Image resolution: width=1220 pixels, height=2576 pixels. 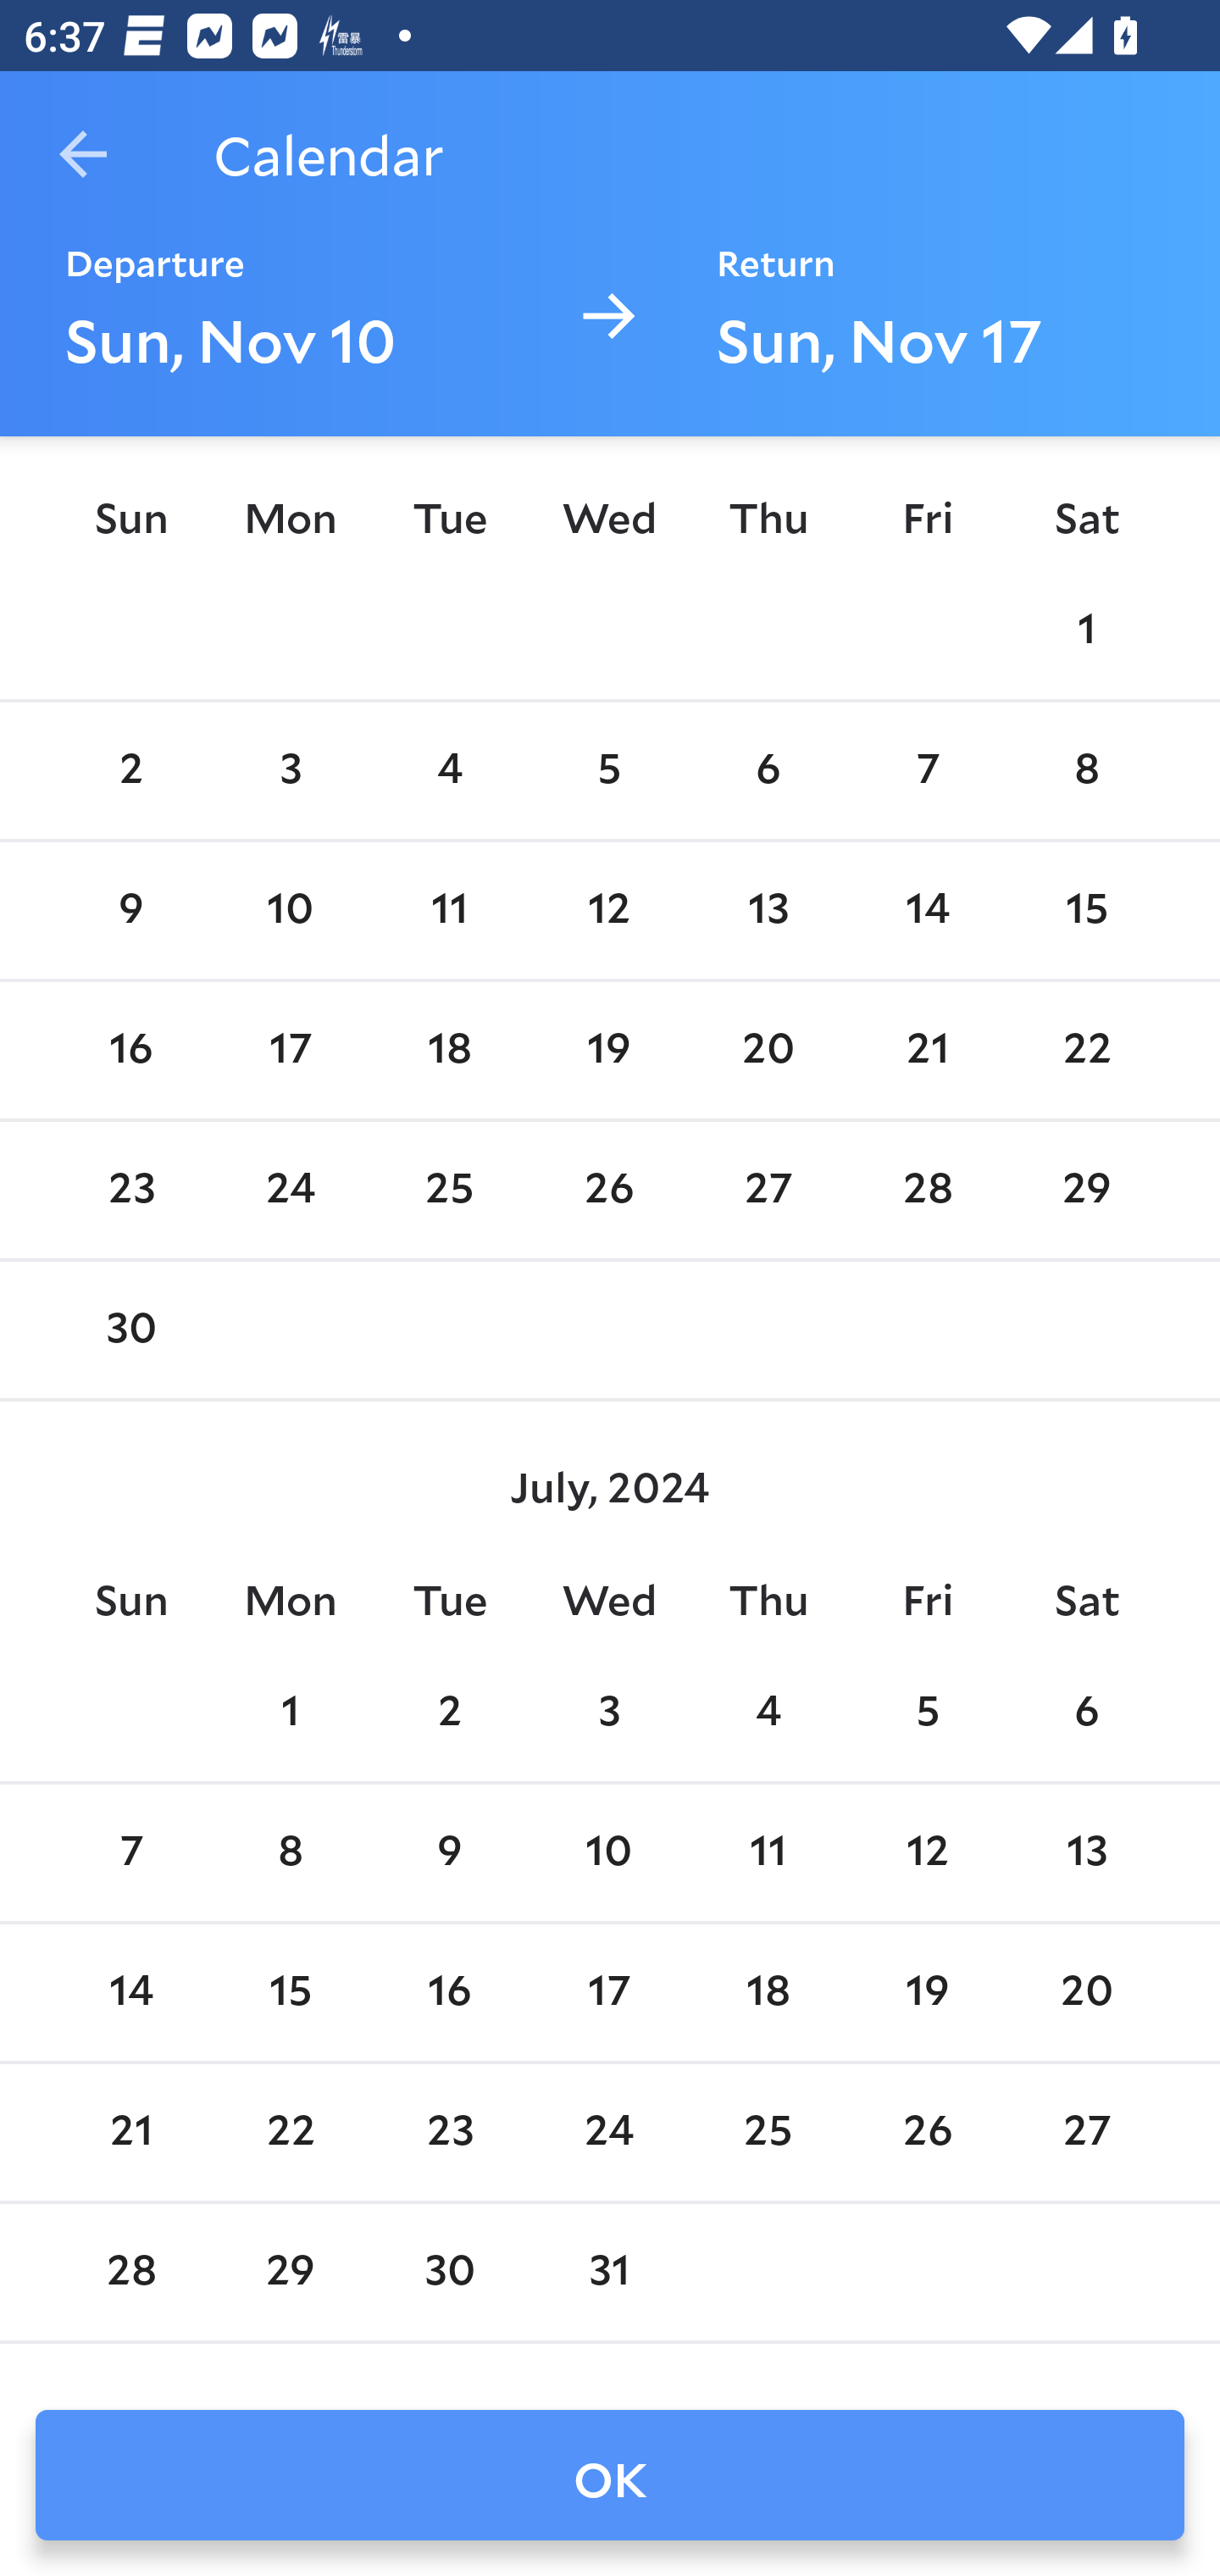 I want to click on 19, so click(x=609, y=1051).